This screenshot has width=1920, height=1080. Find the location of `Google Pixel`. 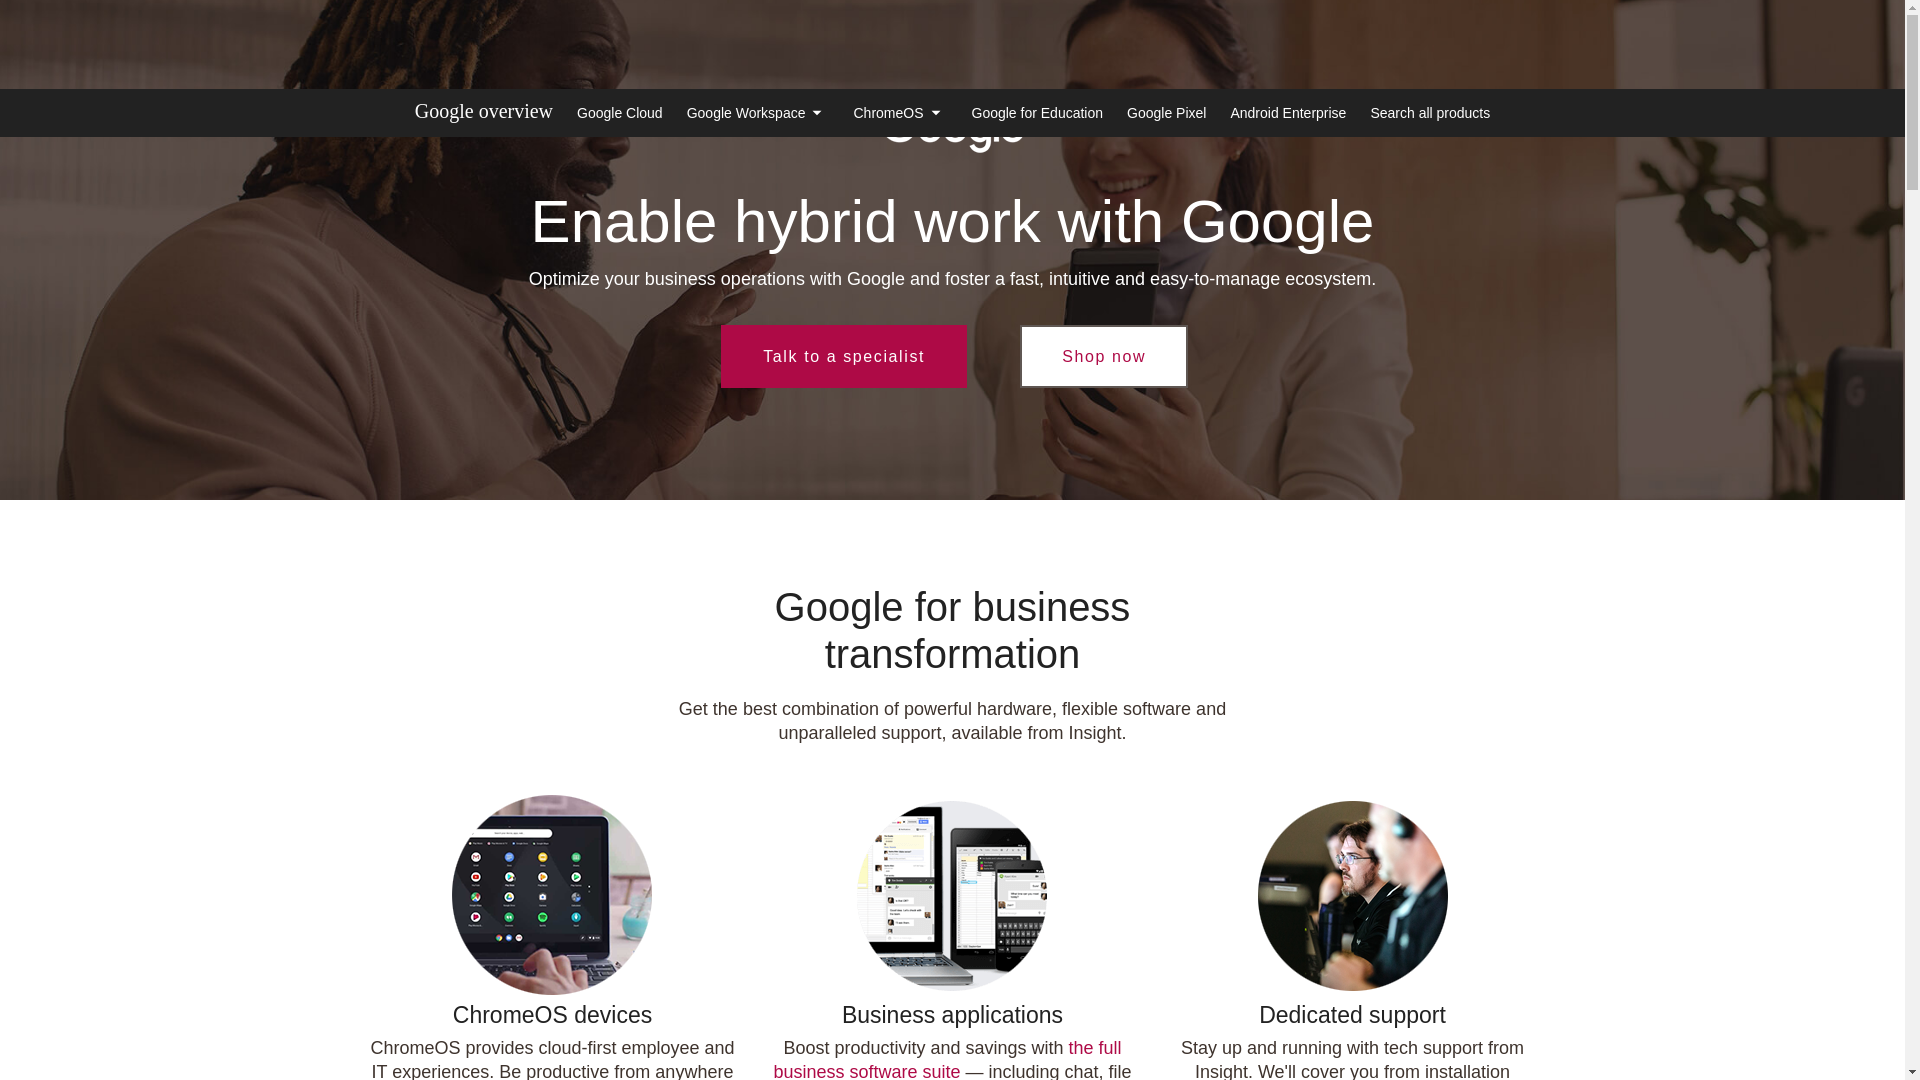

Google Pixel is located at coordinates (1166, 112).